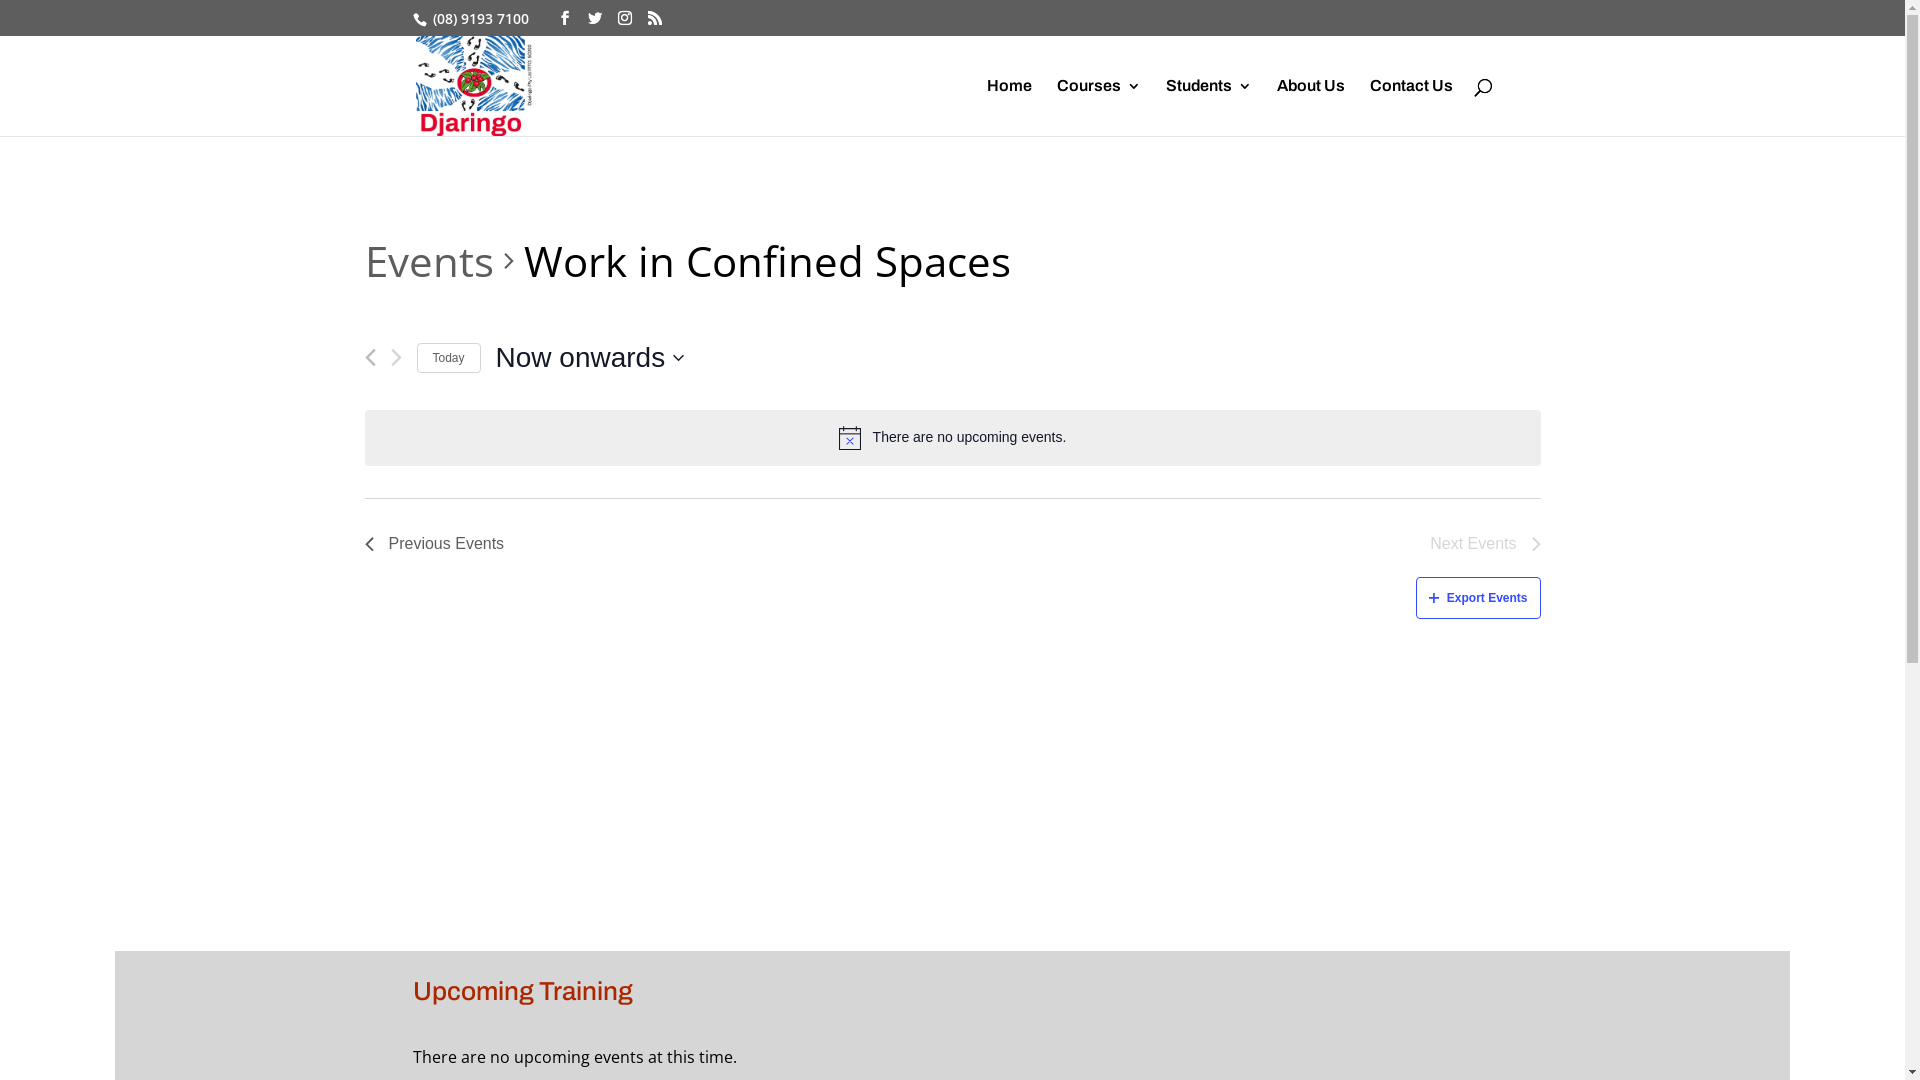  What do you see at coordinates (448, 358) in the screenshot?
I see `Today` at bounding box center [448, 358].